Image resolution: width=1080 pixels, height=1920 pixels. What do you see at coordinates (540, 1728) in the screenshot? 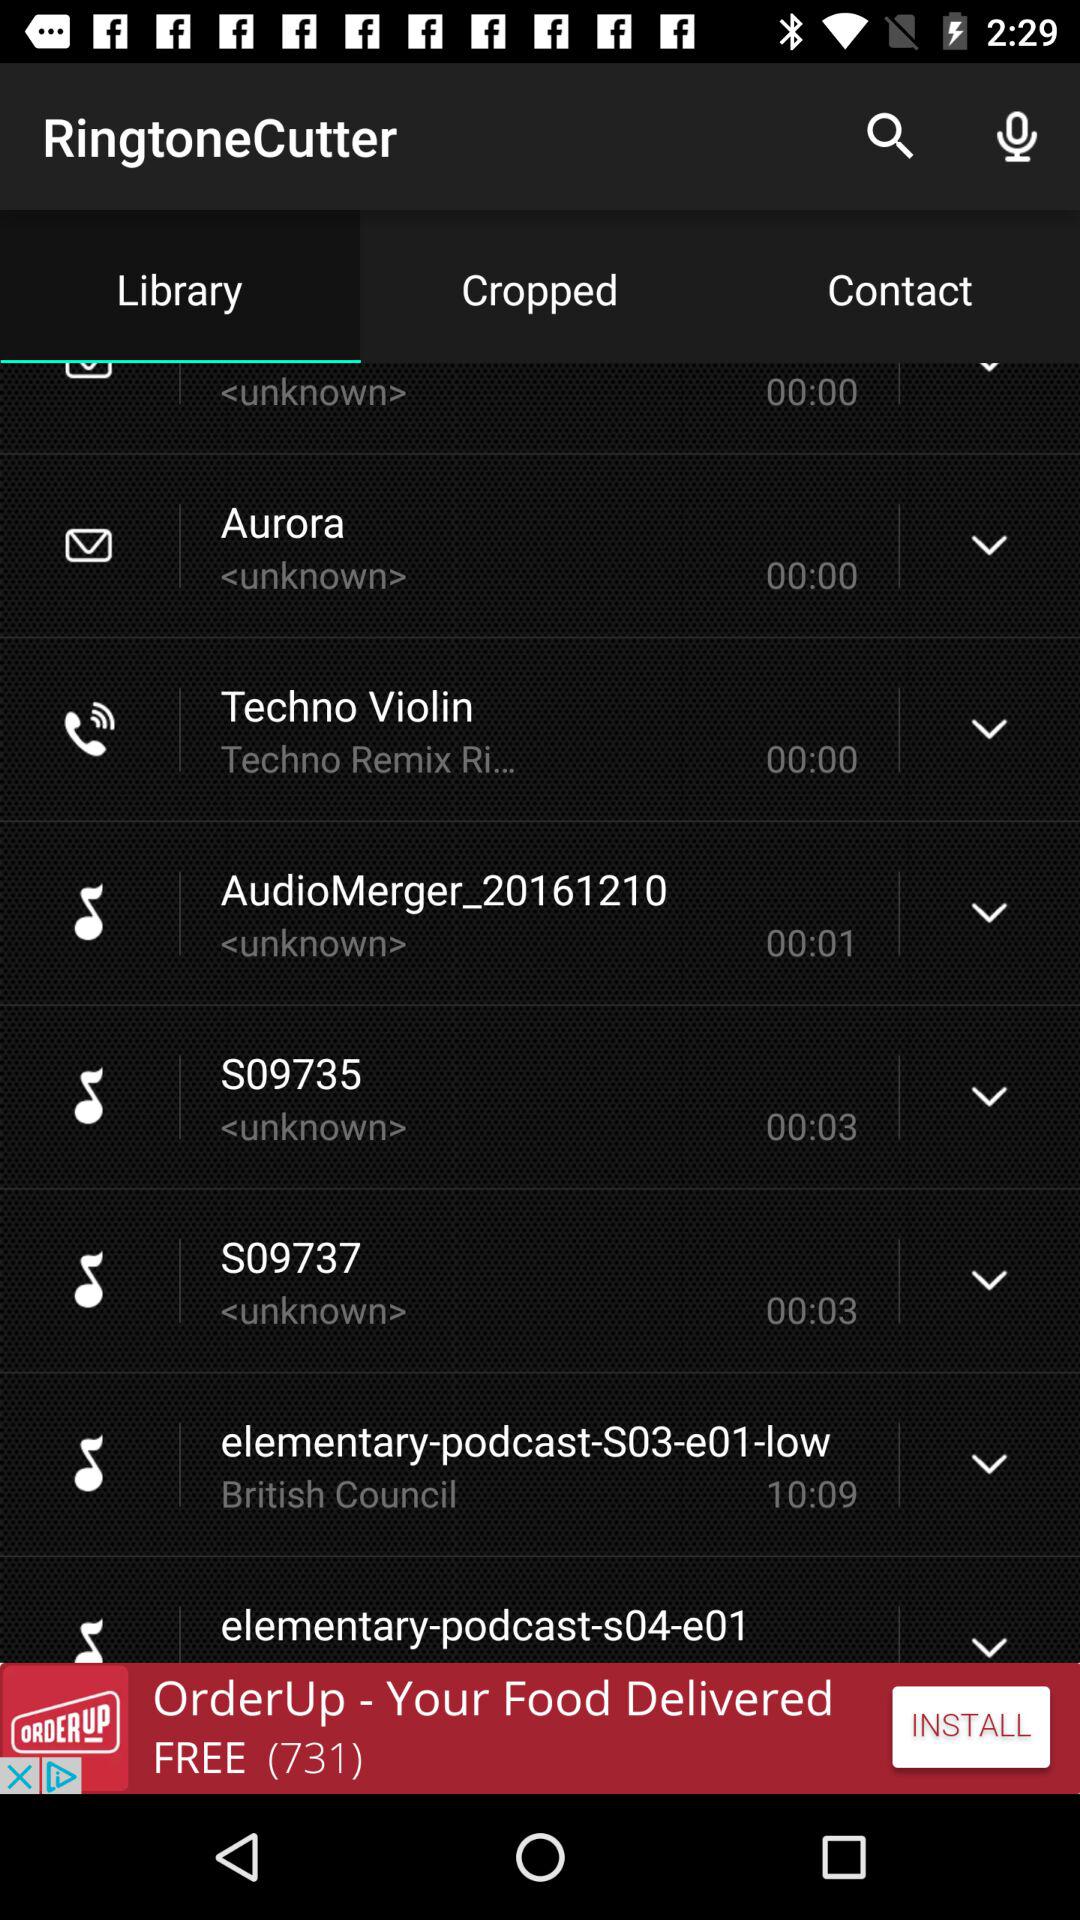
I see `say a name of a song` at bounding box center [540, 1728].